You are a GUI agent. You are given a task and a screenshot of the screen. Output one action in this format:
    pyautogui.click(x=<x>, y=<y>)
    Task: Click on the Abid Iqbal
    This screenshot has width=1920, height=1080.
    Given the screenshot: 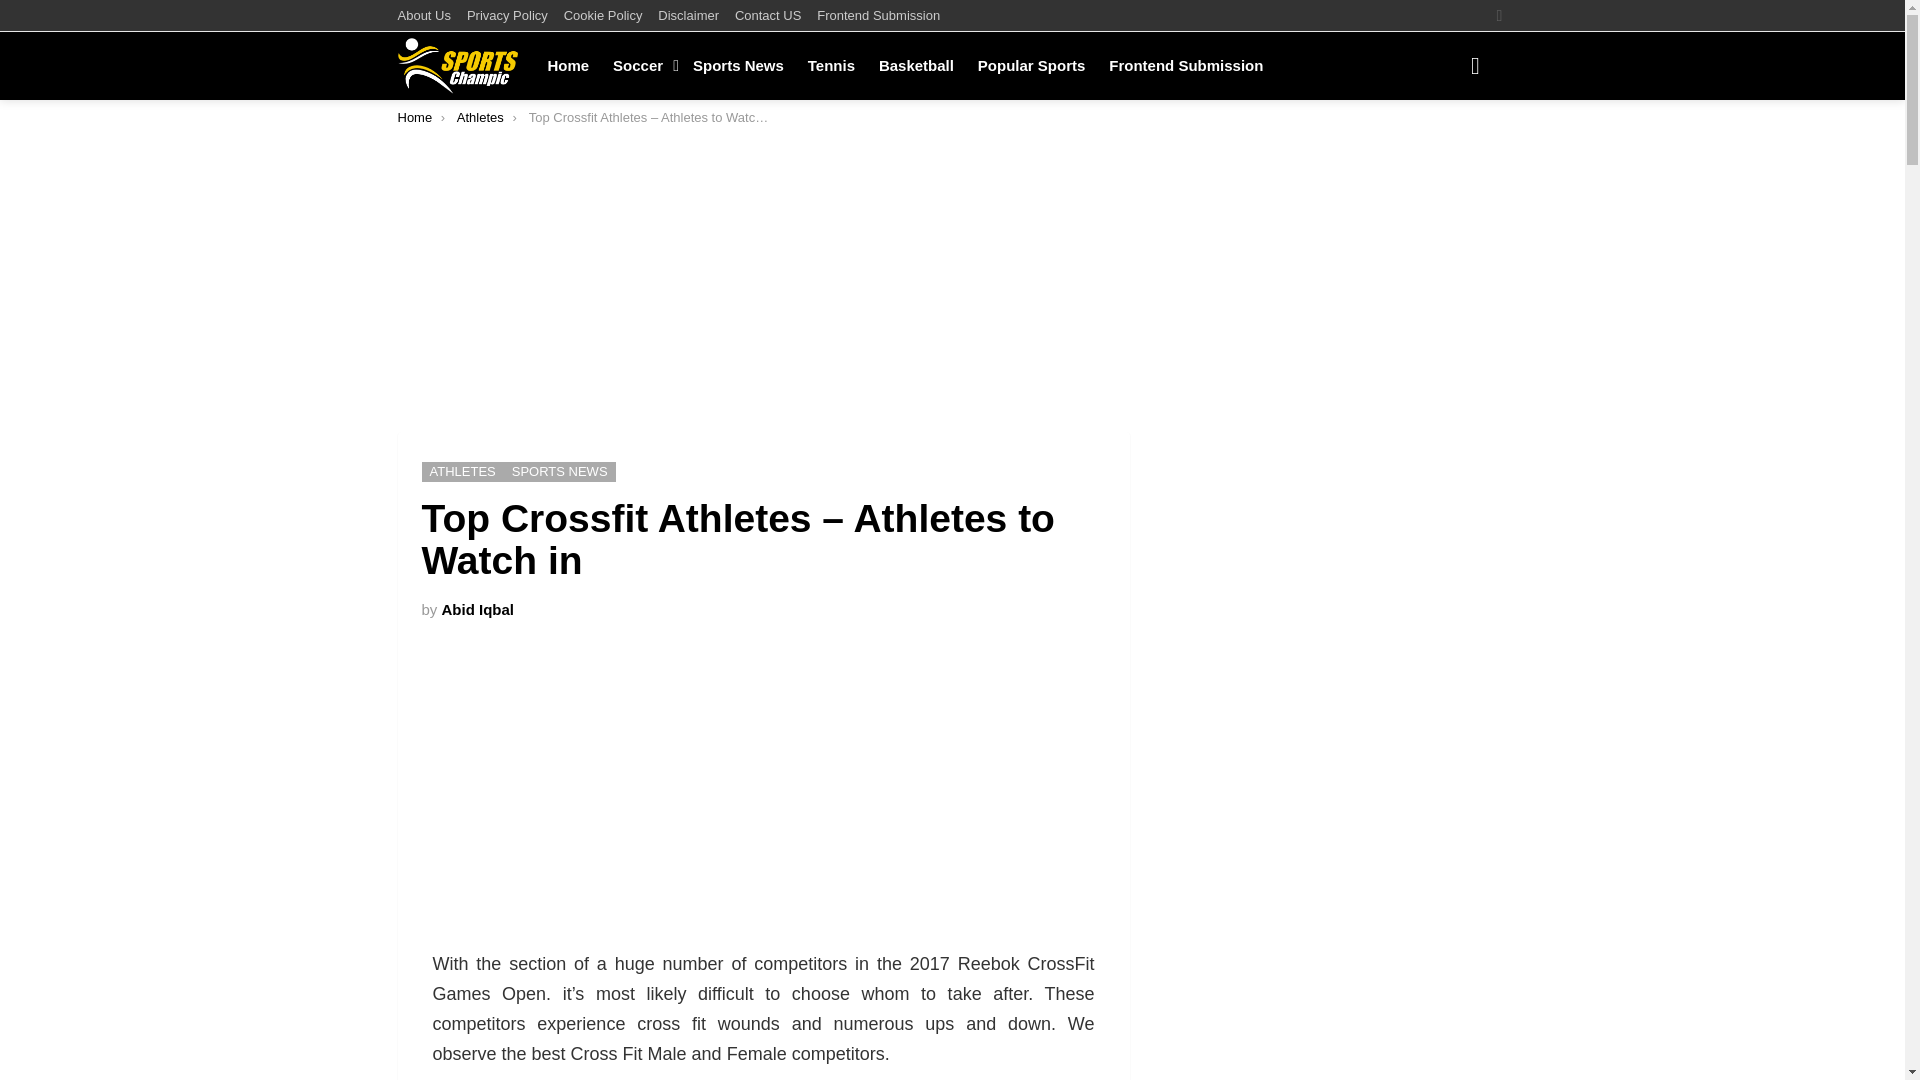 What is the action you would take?
    pyautogui.click(x=478, y=608)
    